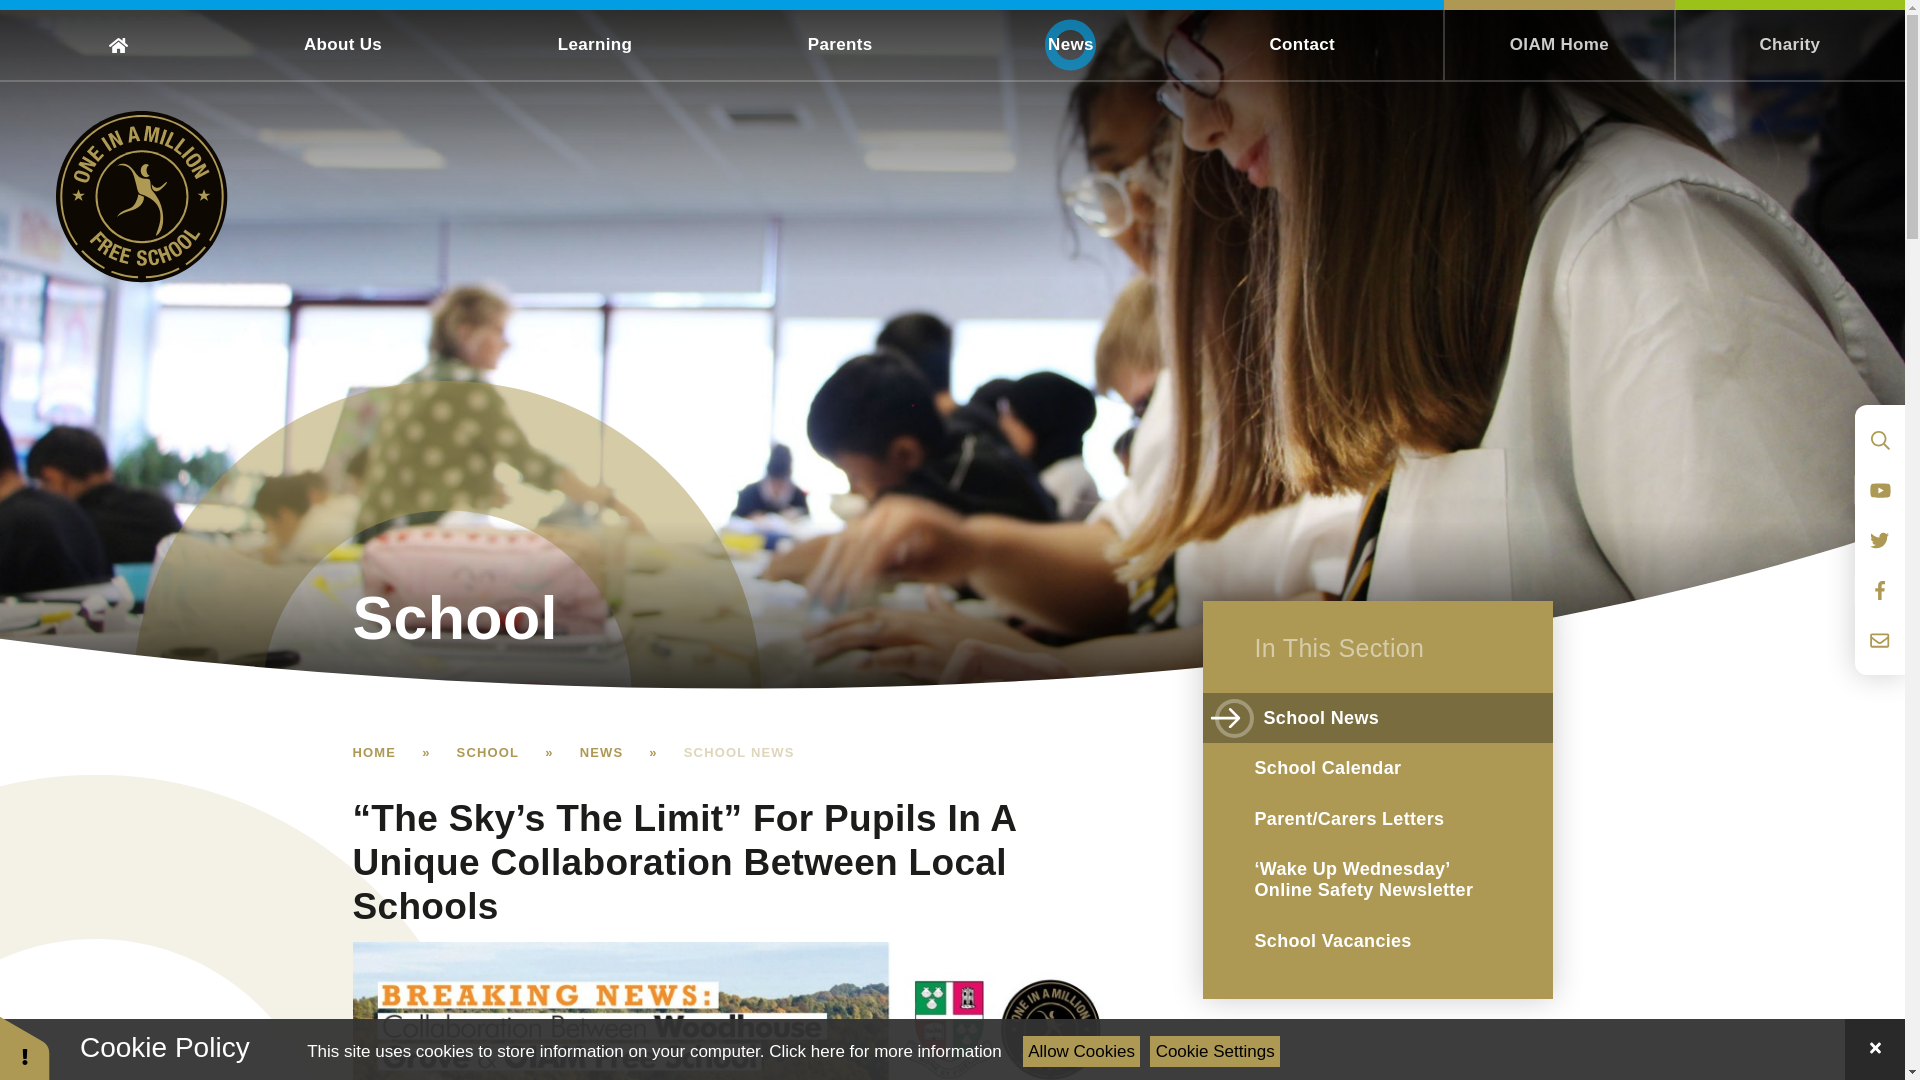 The image size is (1920, 1080). What do you see at coordinates (1082, 1051) in the screenshot?
I see `Allow Cookies` at bounding box center [1082, 1051].